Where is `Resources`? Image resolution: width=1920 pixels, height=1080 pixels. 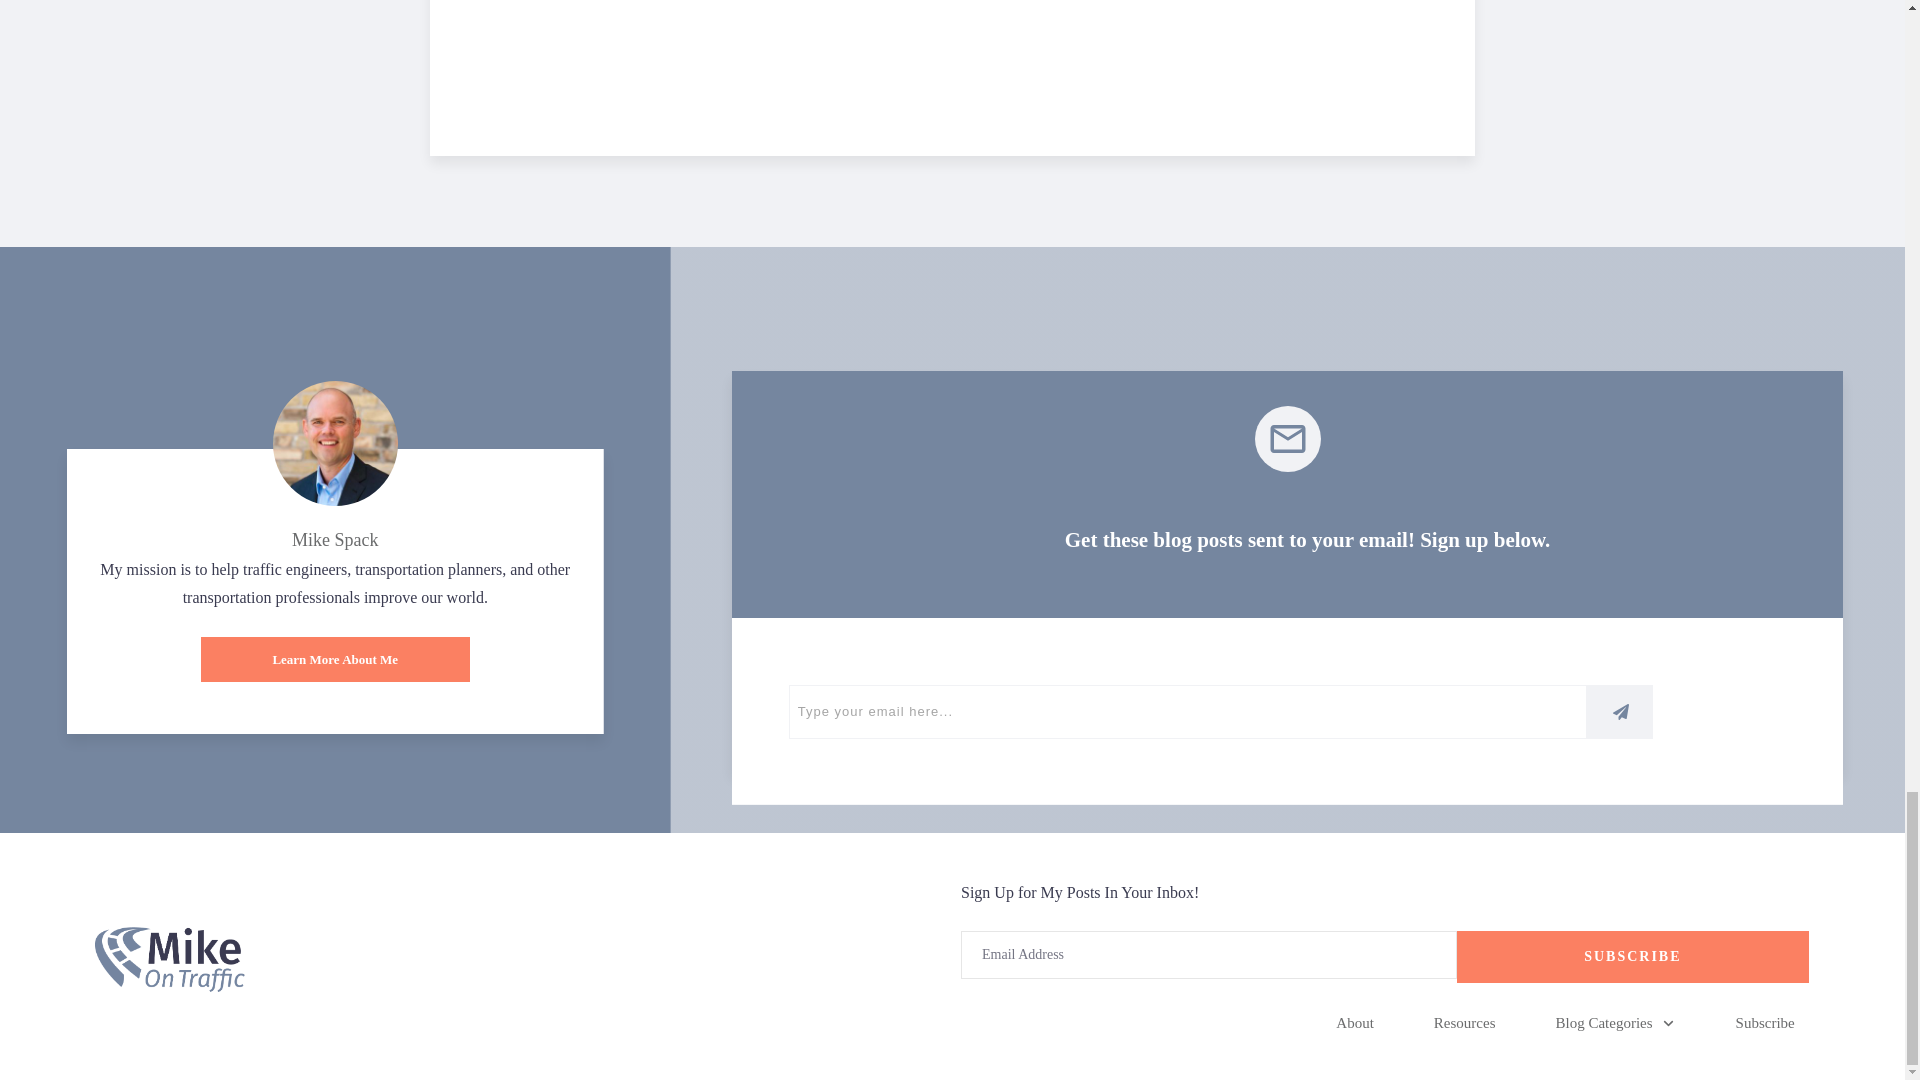
Resources is located at coordinates (1464, 1022).